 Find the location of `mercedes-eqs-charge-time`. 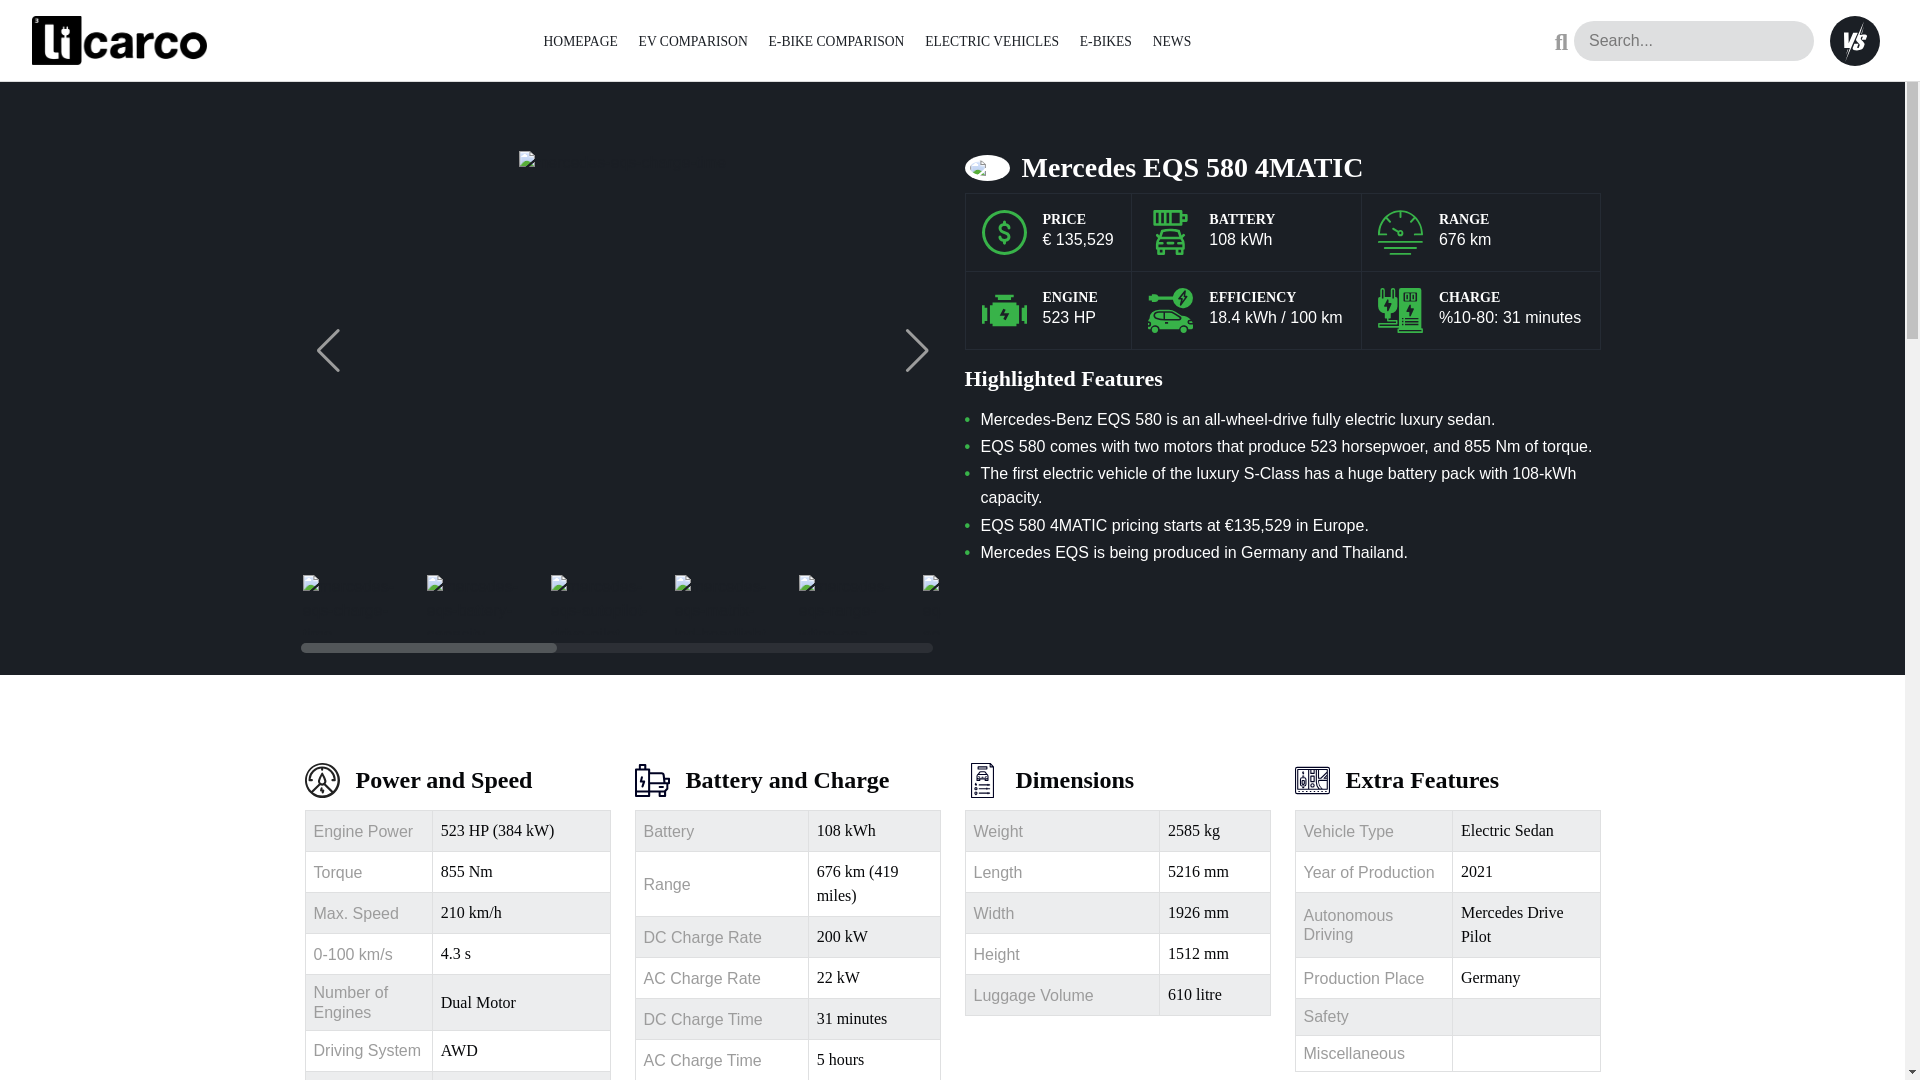

mercedes-eqs-charge-time is located at coordinates (351, 604).